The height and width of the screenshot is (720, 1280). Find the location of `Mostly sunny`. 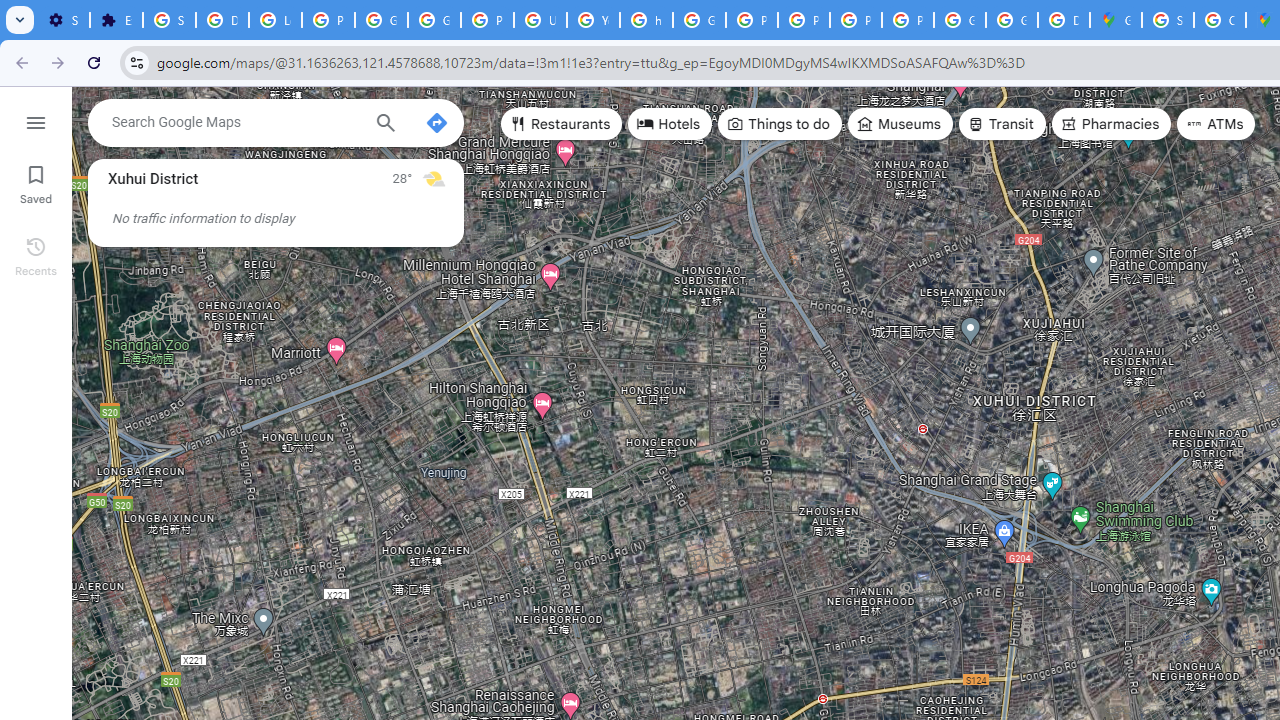

Mostly sunny is located at coordinates (434, 178).